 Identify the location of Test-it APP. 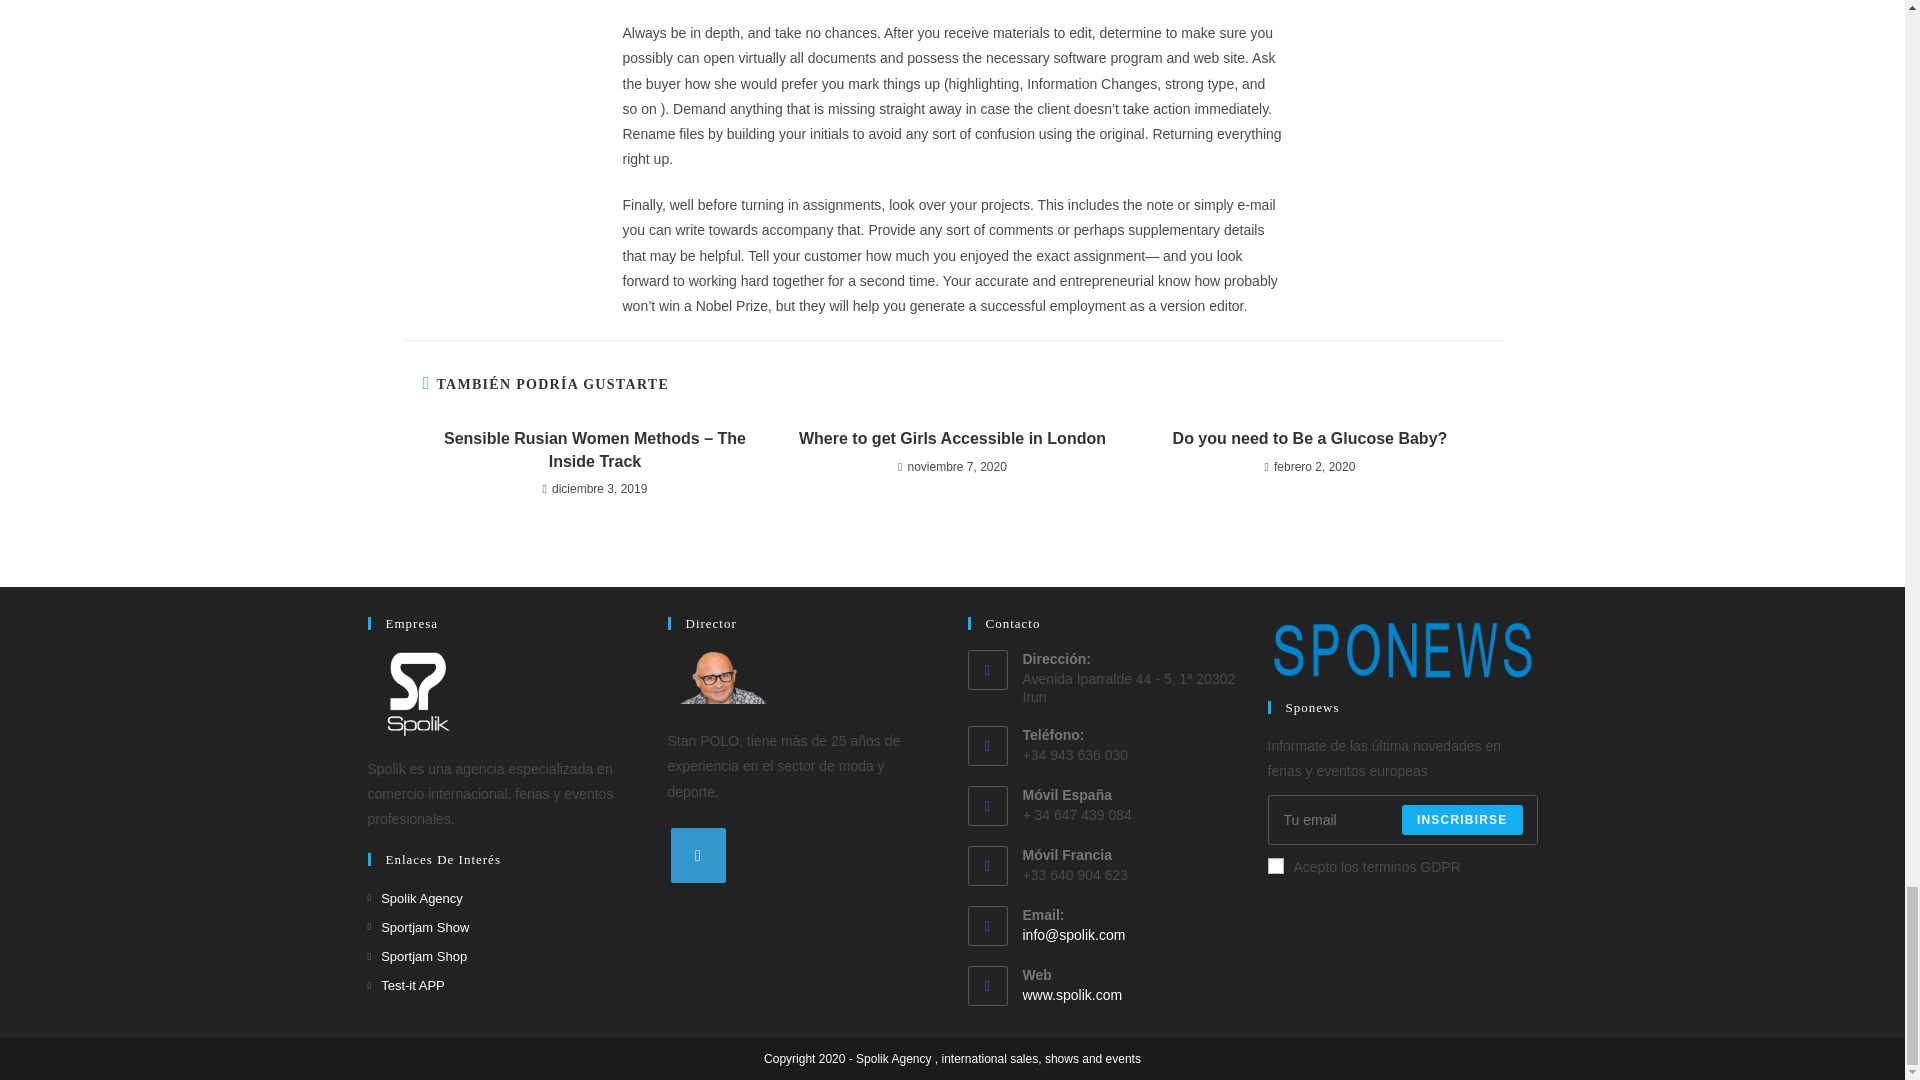
(406, 985).